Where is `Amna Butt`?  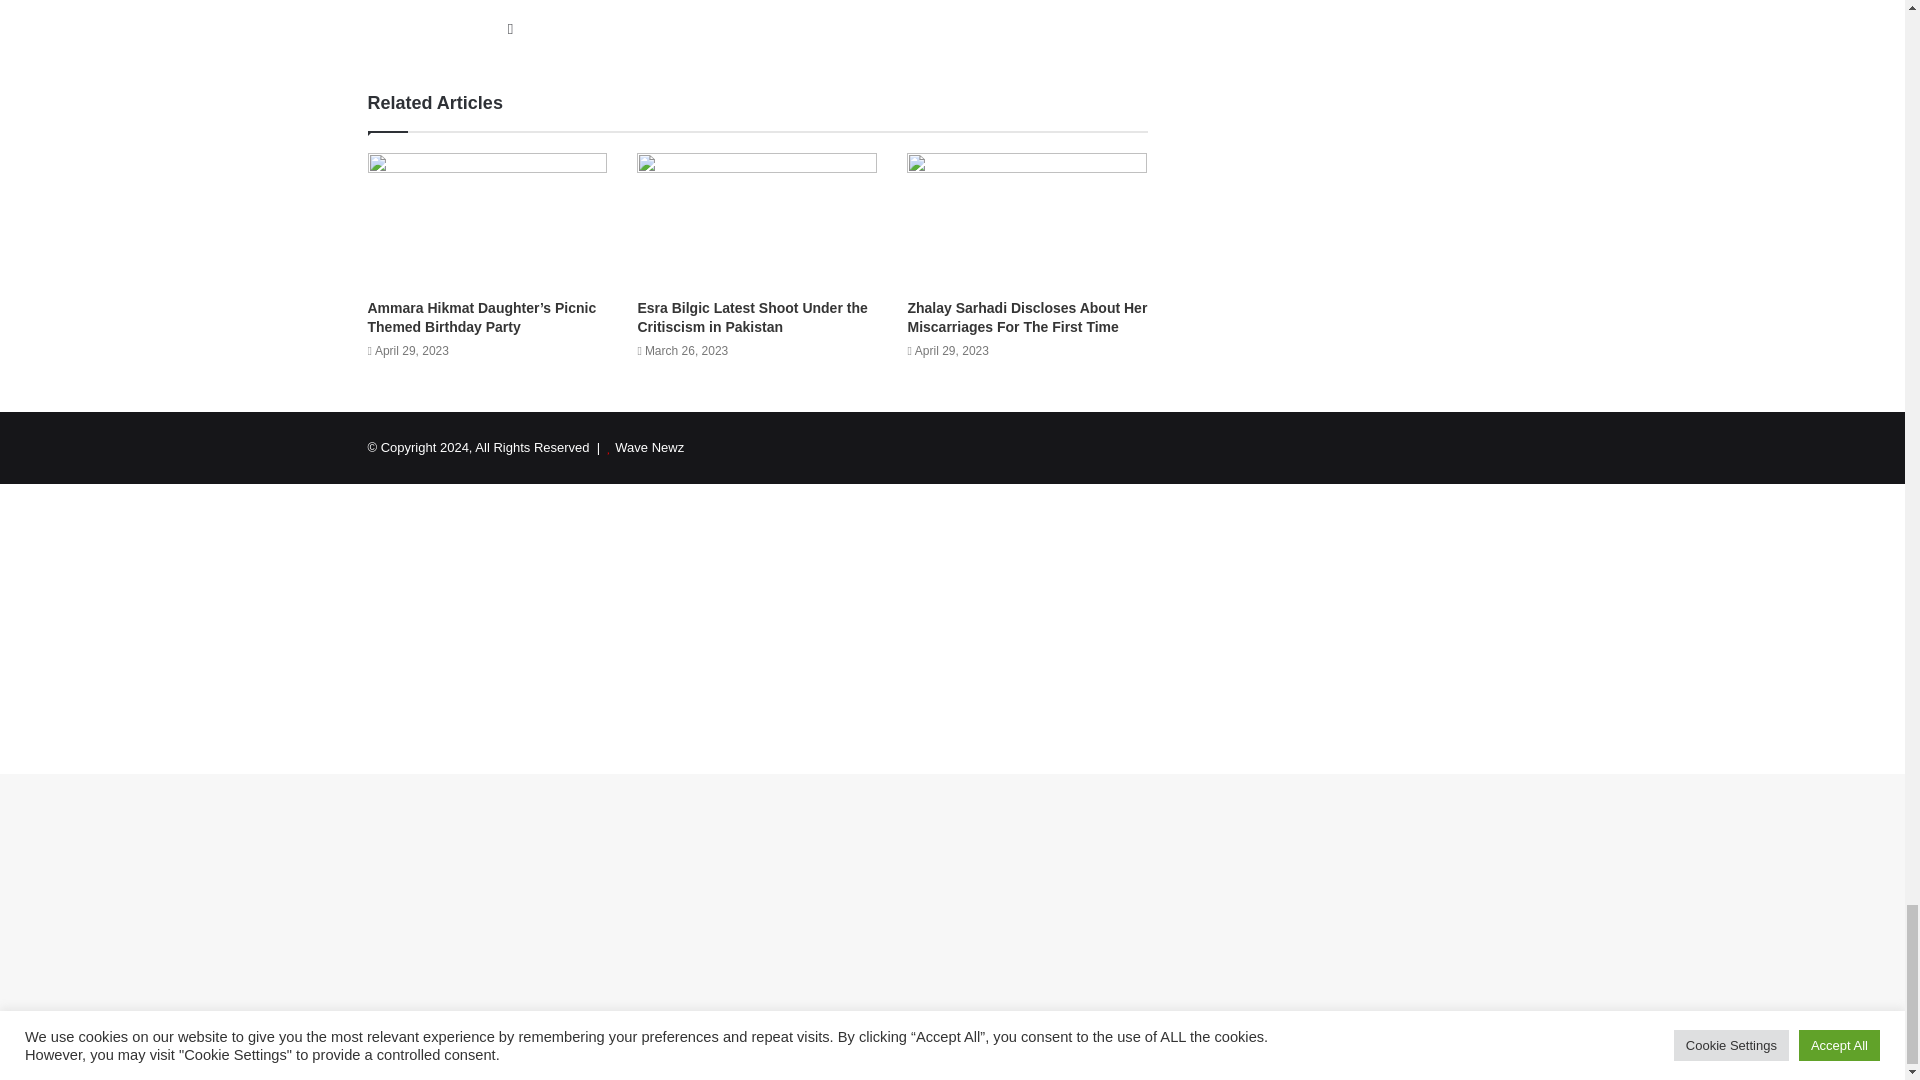 Amna Butt is located at coordinates (543, 2).